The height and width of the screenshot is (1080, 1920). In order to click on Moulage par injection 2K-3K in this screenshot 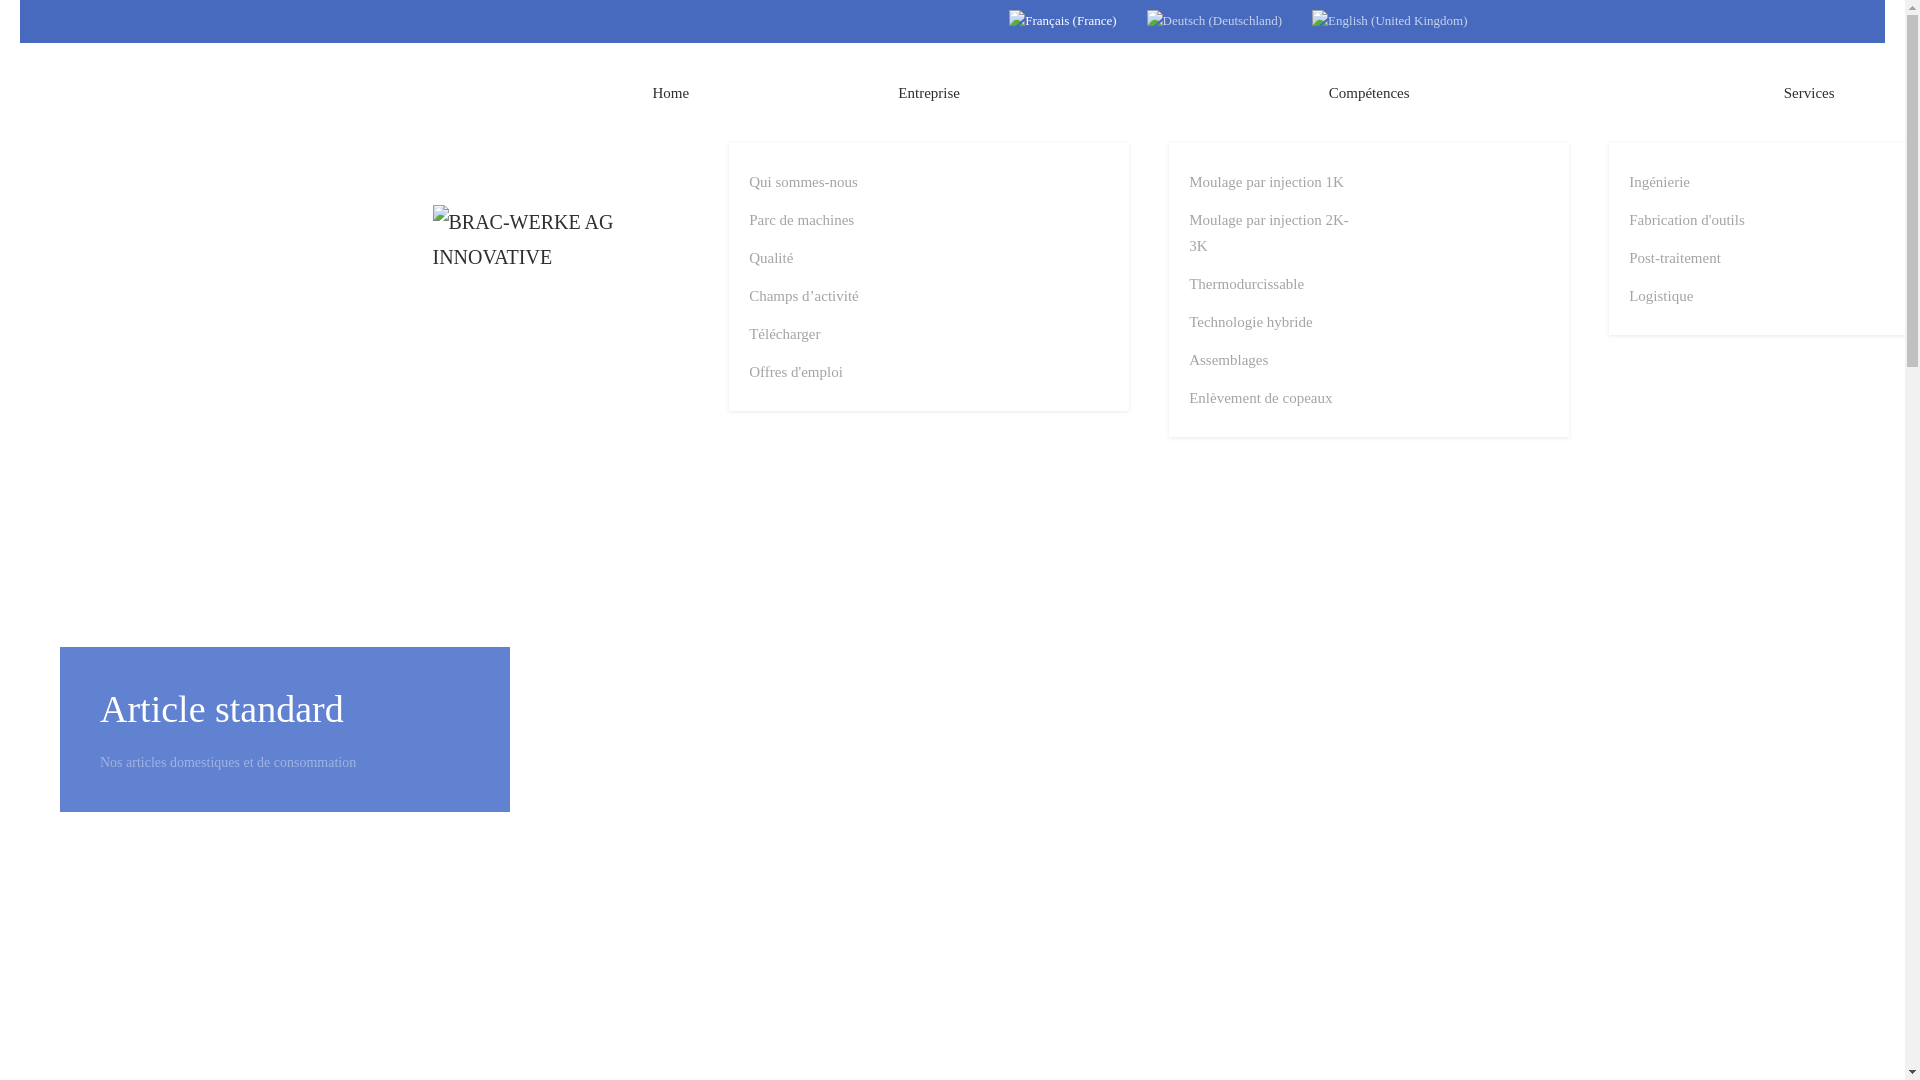, I will do `click(1274, 233)`.